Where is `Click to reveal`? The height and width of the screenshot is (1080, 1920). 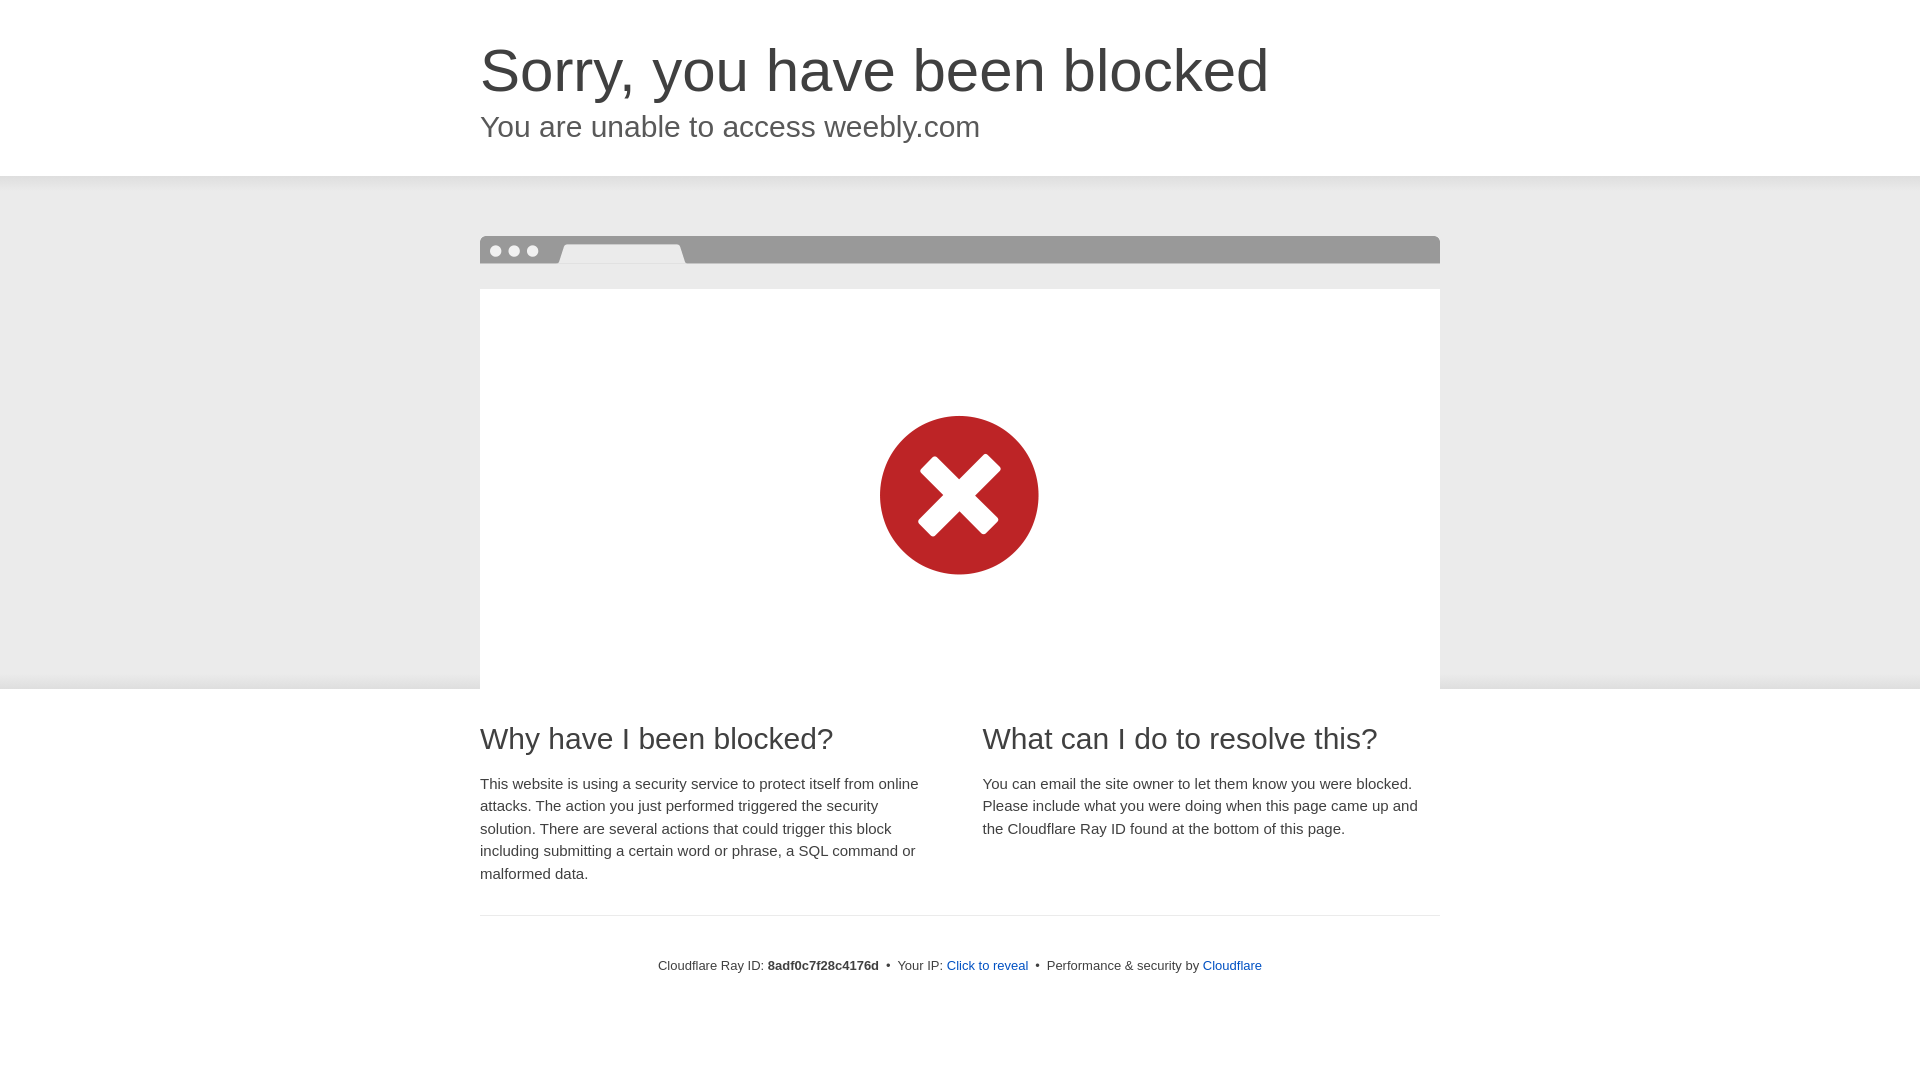
Click to reveal is located at coordinates (988, 966).